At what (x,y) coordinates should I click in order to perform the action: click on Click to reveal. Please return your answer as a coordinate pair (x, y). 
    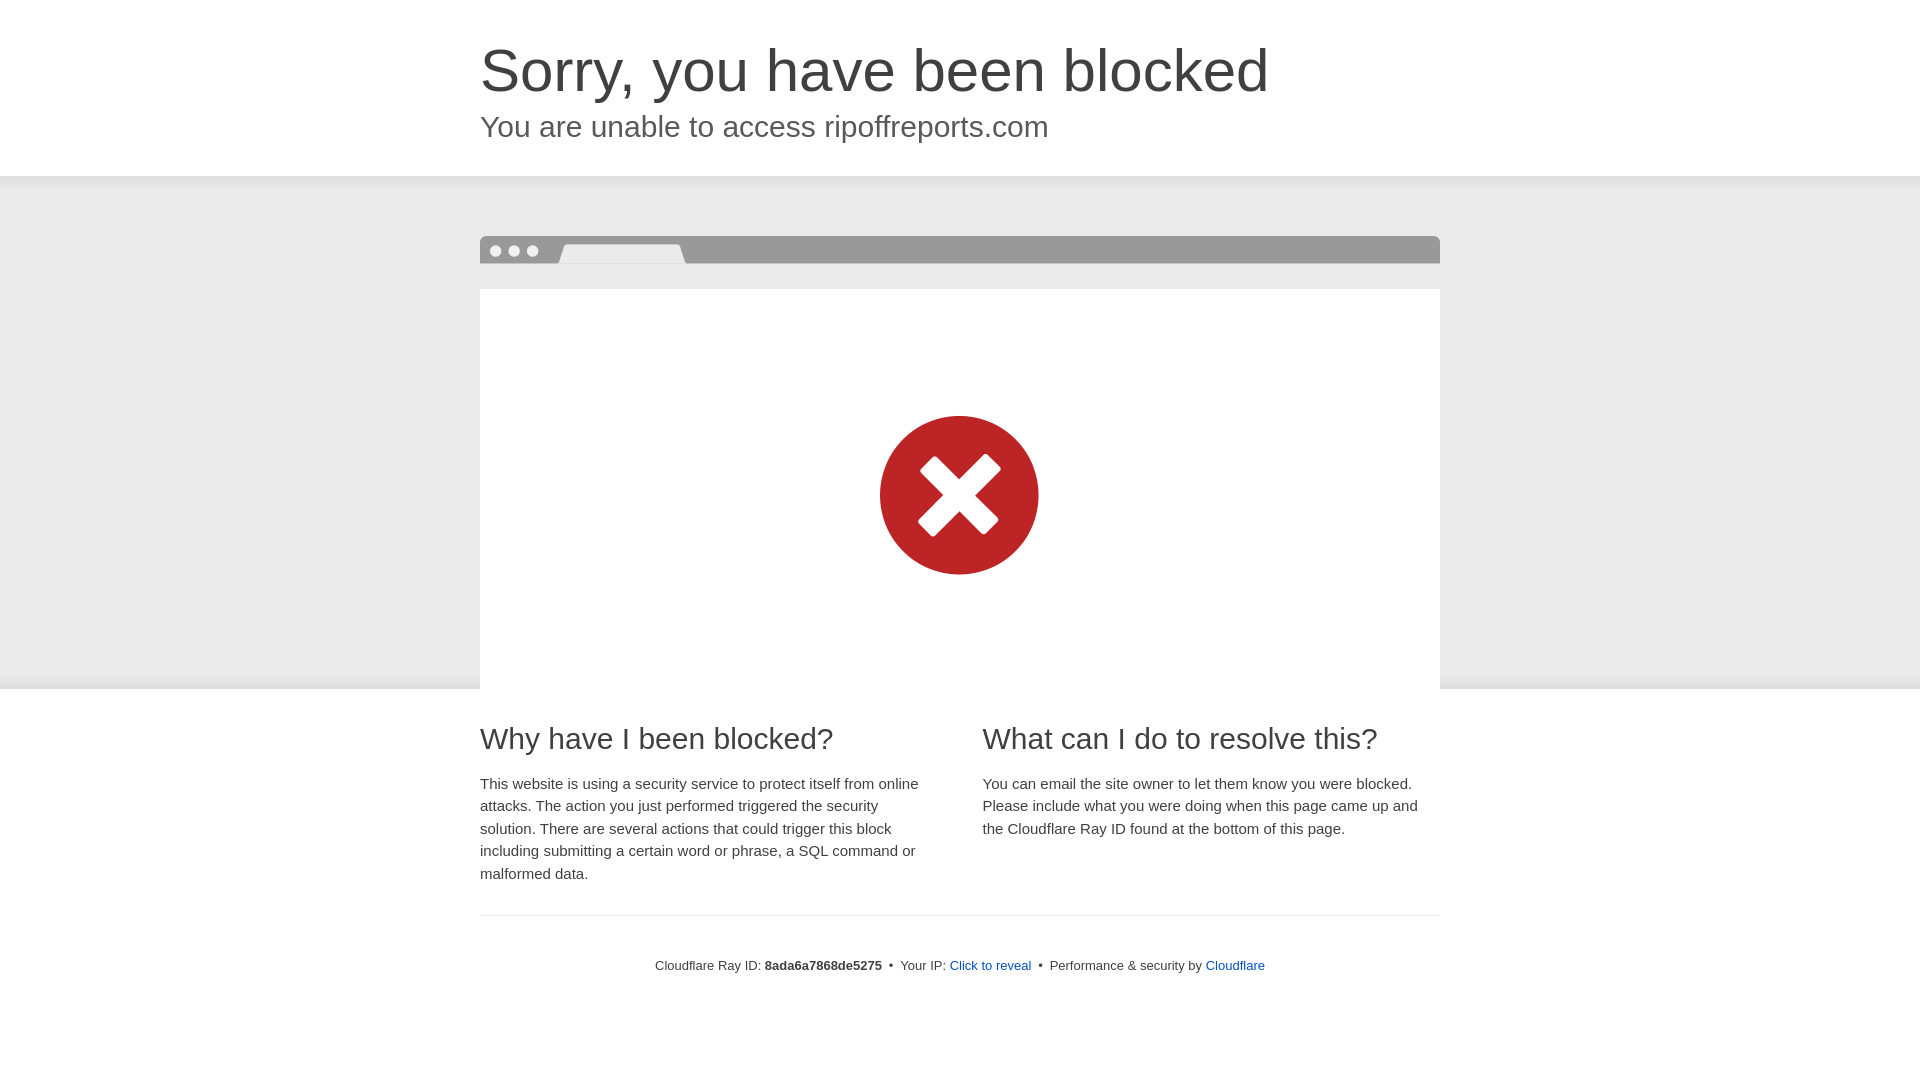
    Looking at the image, I should click on (991, 966).